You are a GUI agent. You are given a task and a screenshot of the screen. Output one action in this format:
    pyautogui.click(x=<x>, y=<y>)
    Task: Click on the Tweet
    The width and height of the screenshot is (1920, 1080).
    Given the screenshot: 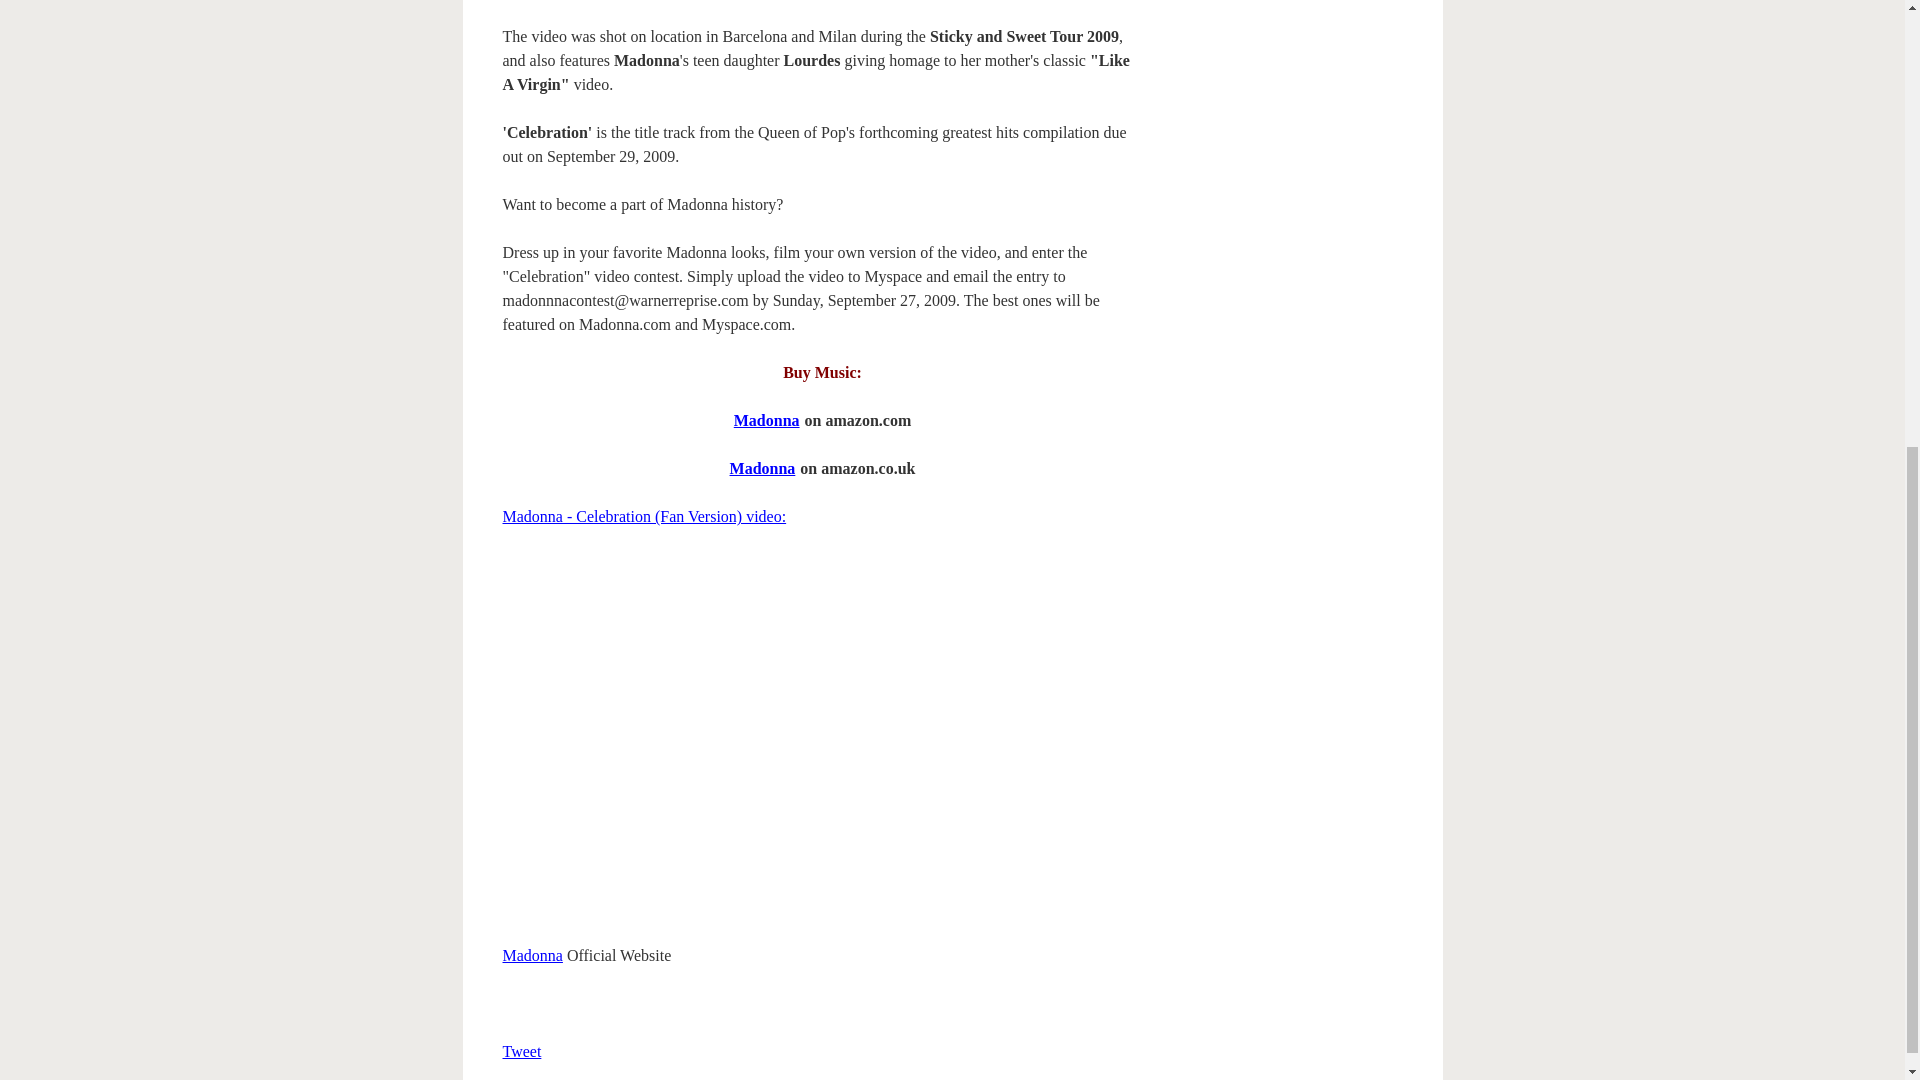 What is the action you would take?
    pyautogui.click(x=521, y=1051)
    